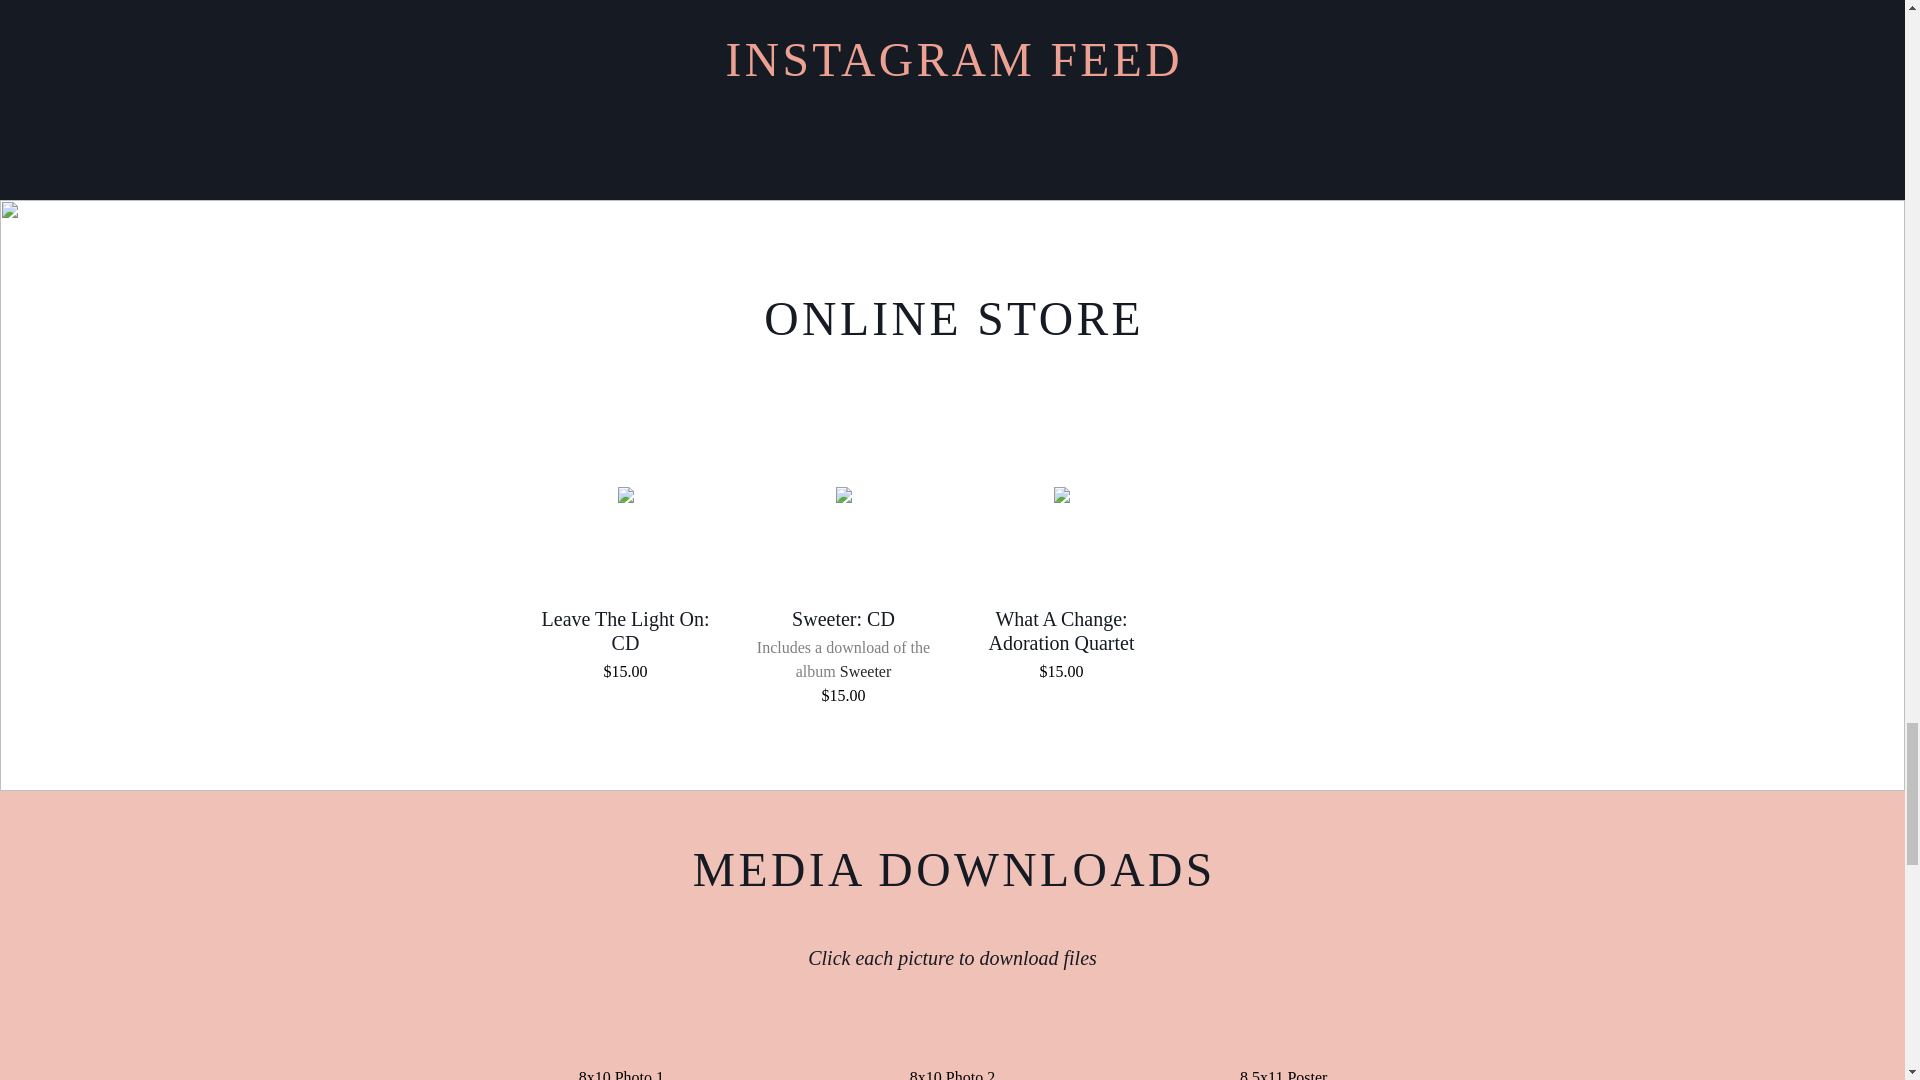  What do you see at coordinates (626, 495) in the screenshot?
I see `Leave The Light On: CD` at bounding box center [626, 495].